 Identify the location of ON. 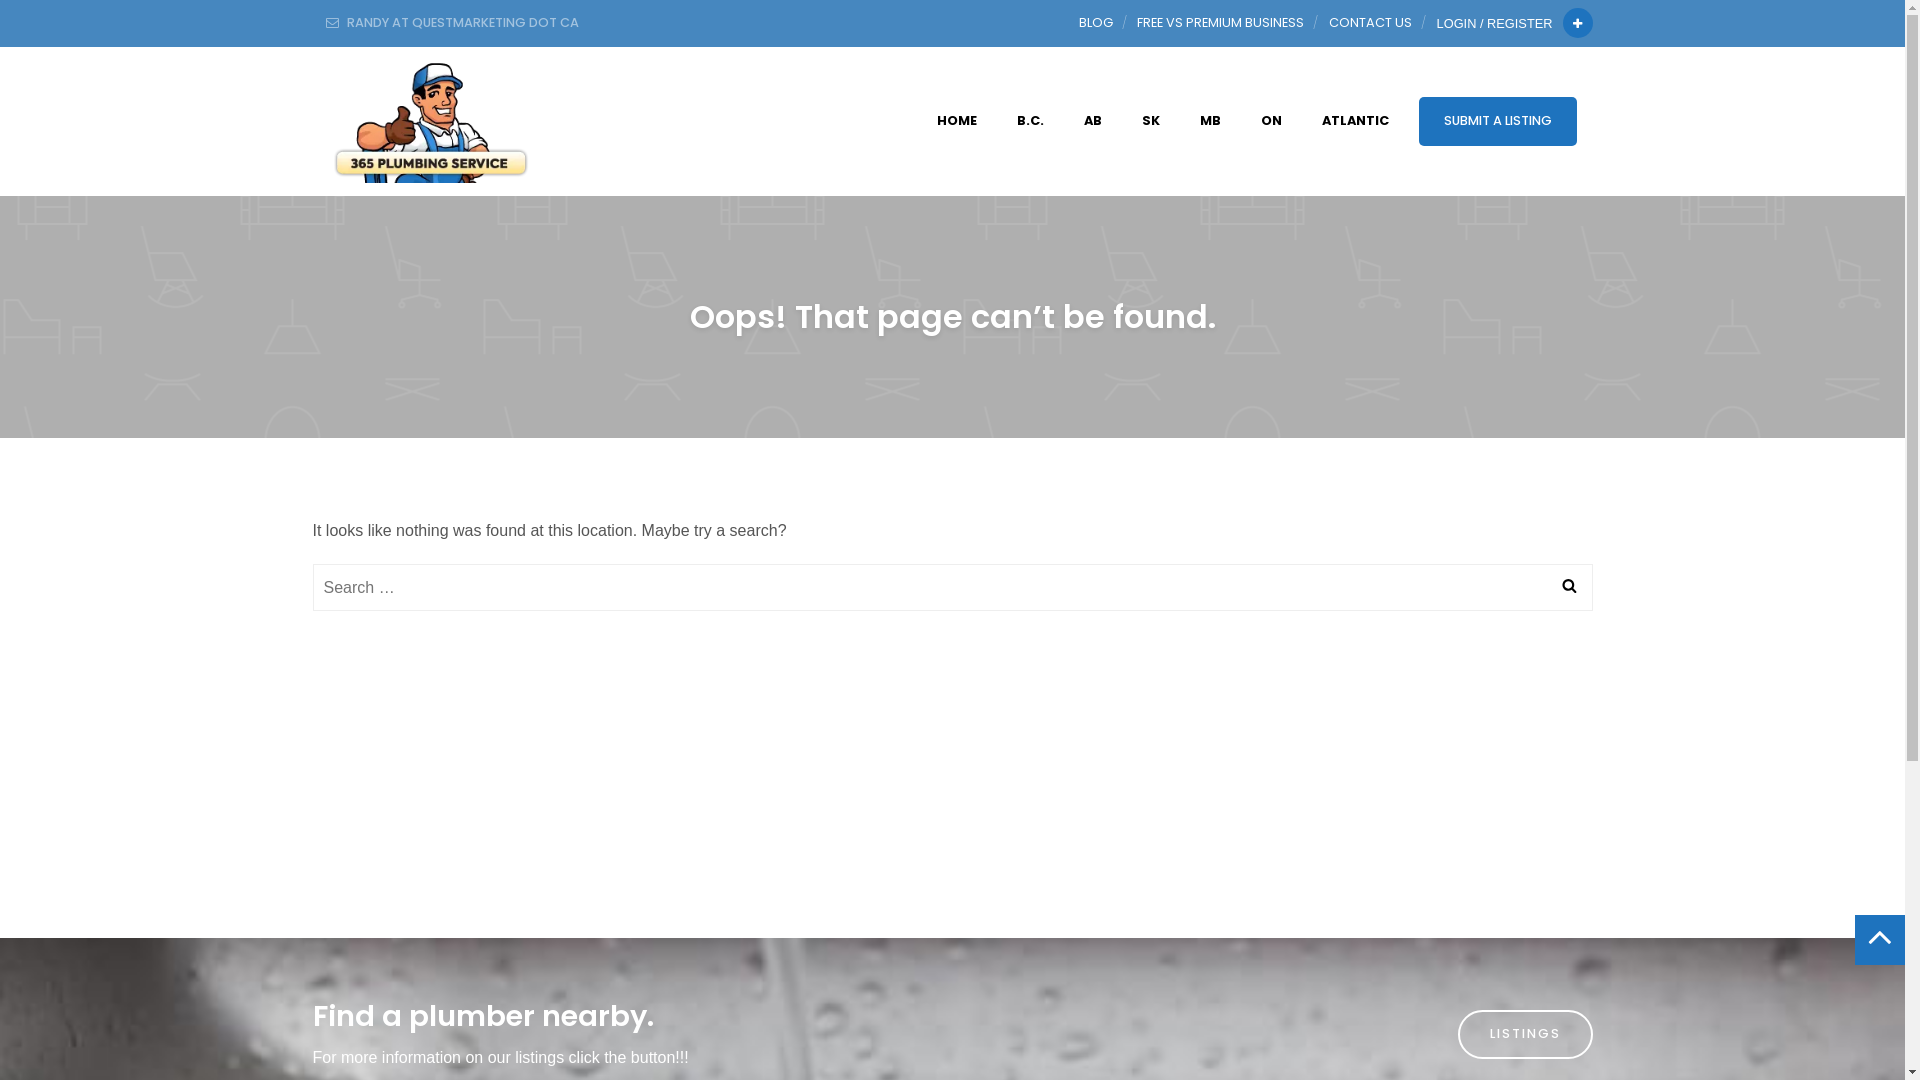
(1270, 120).